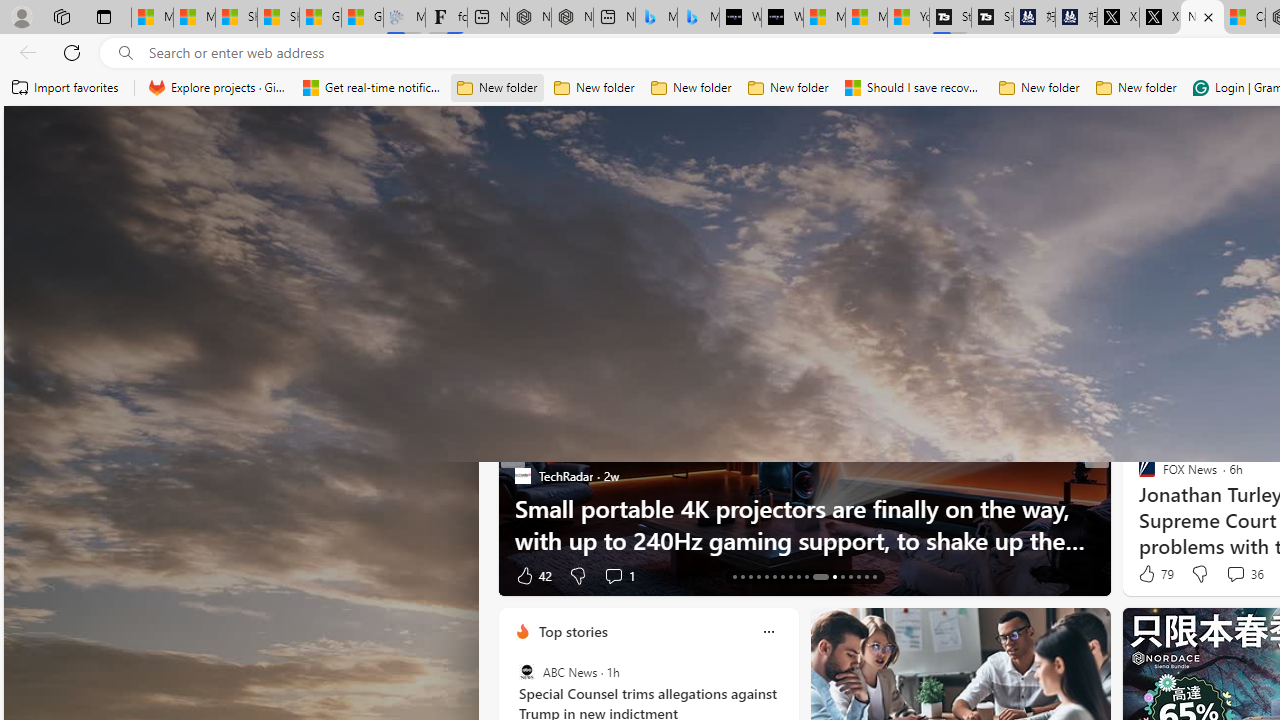 This screenshot has height=720, width=1280. I want to click on Streaming Coverage | T3, so click(950, 18).